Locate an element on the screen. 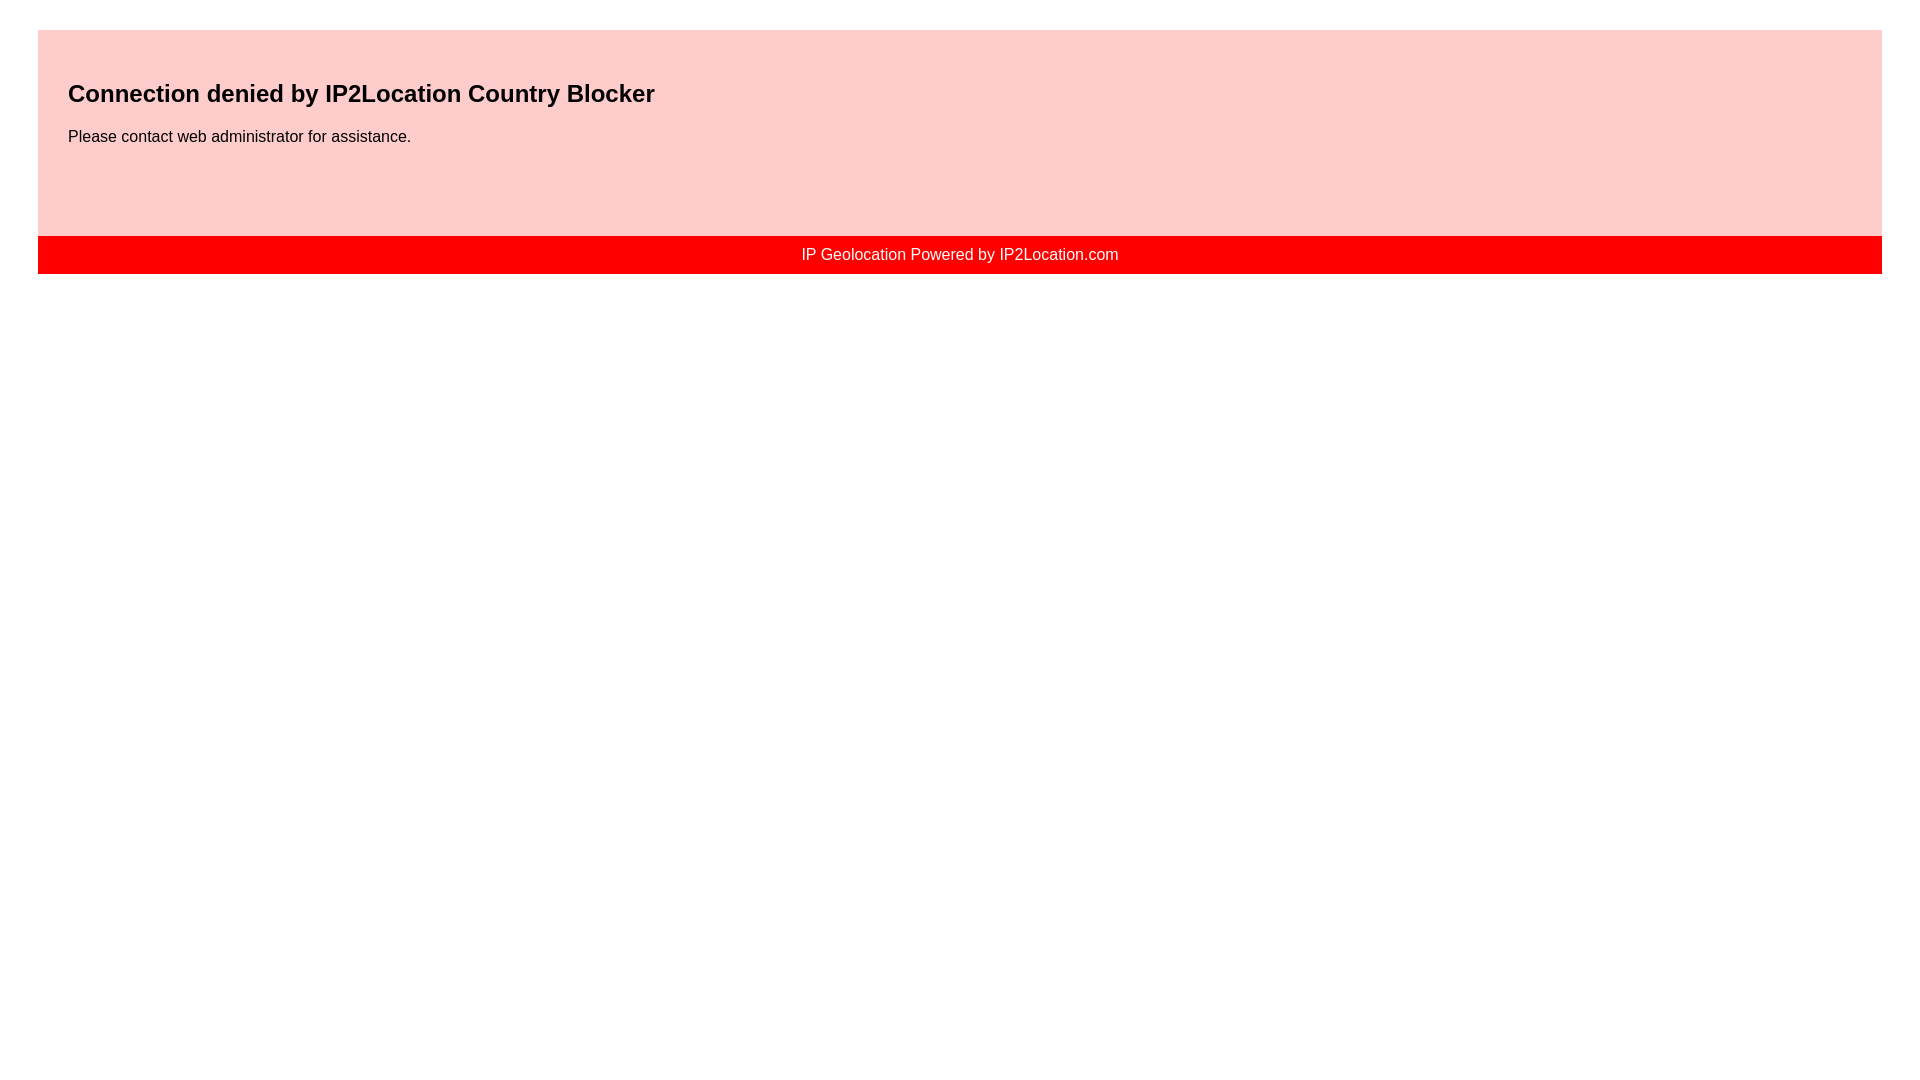 This screenshot has width=1920, height=1080. IP Geolocation Powered by IP2Location.com is located at coordinates (958, 254).